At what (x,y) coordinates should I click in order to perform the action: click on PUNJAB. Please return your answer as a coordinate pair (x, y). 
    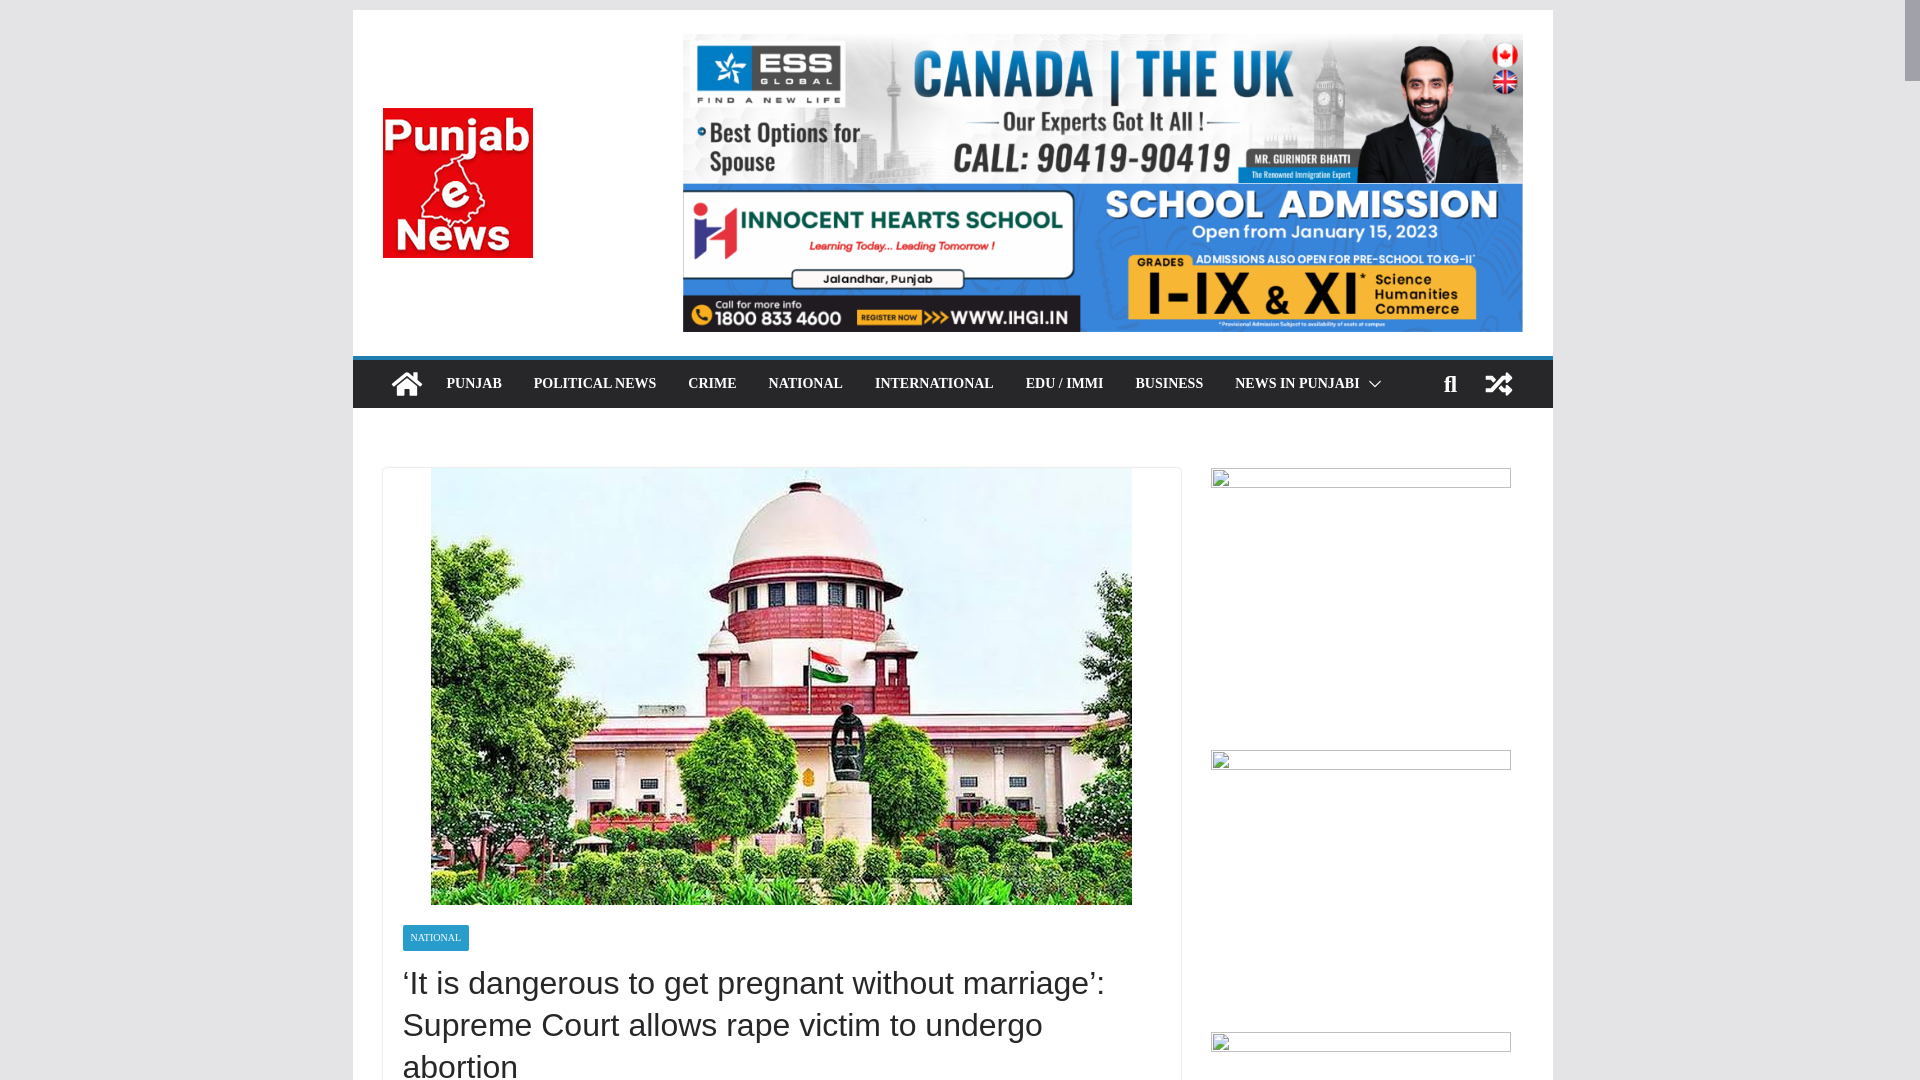
    Looking at the image, I should click on (473, 384).